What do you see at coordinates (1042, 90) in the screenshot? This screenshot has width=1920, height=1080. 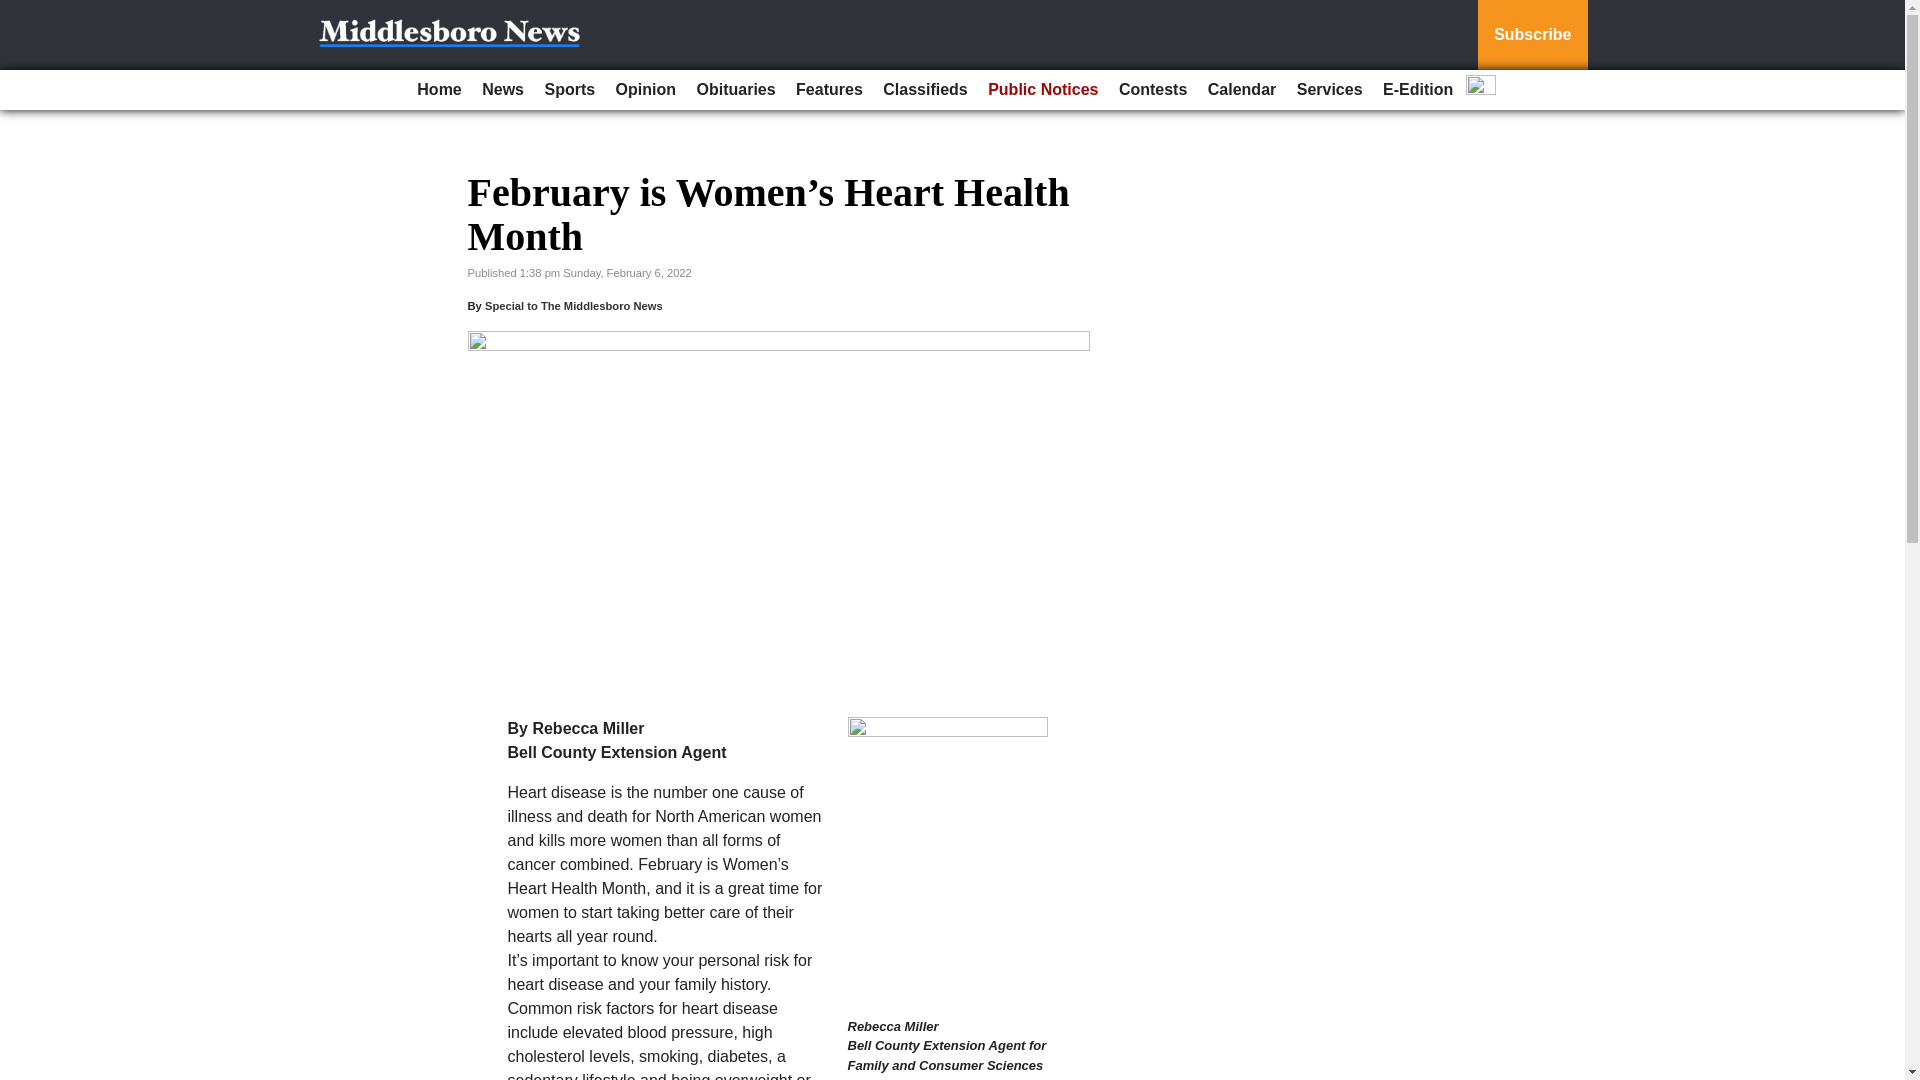 I see `Public Notices` at bounding box center [1042, 90].